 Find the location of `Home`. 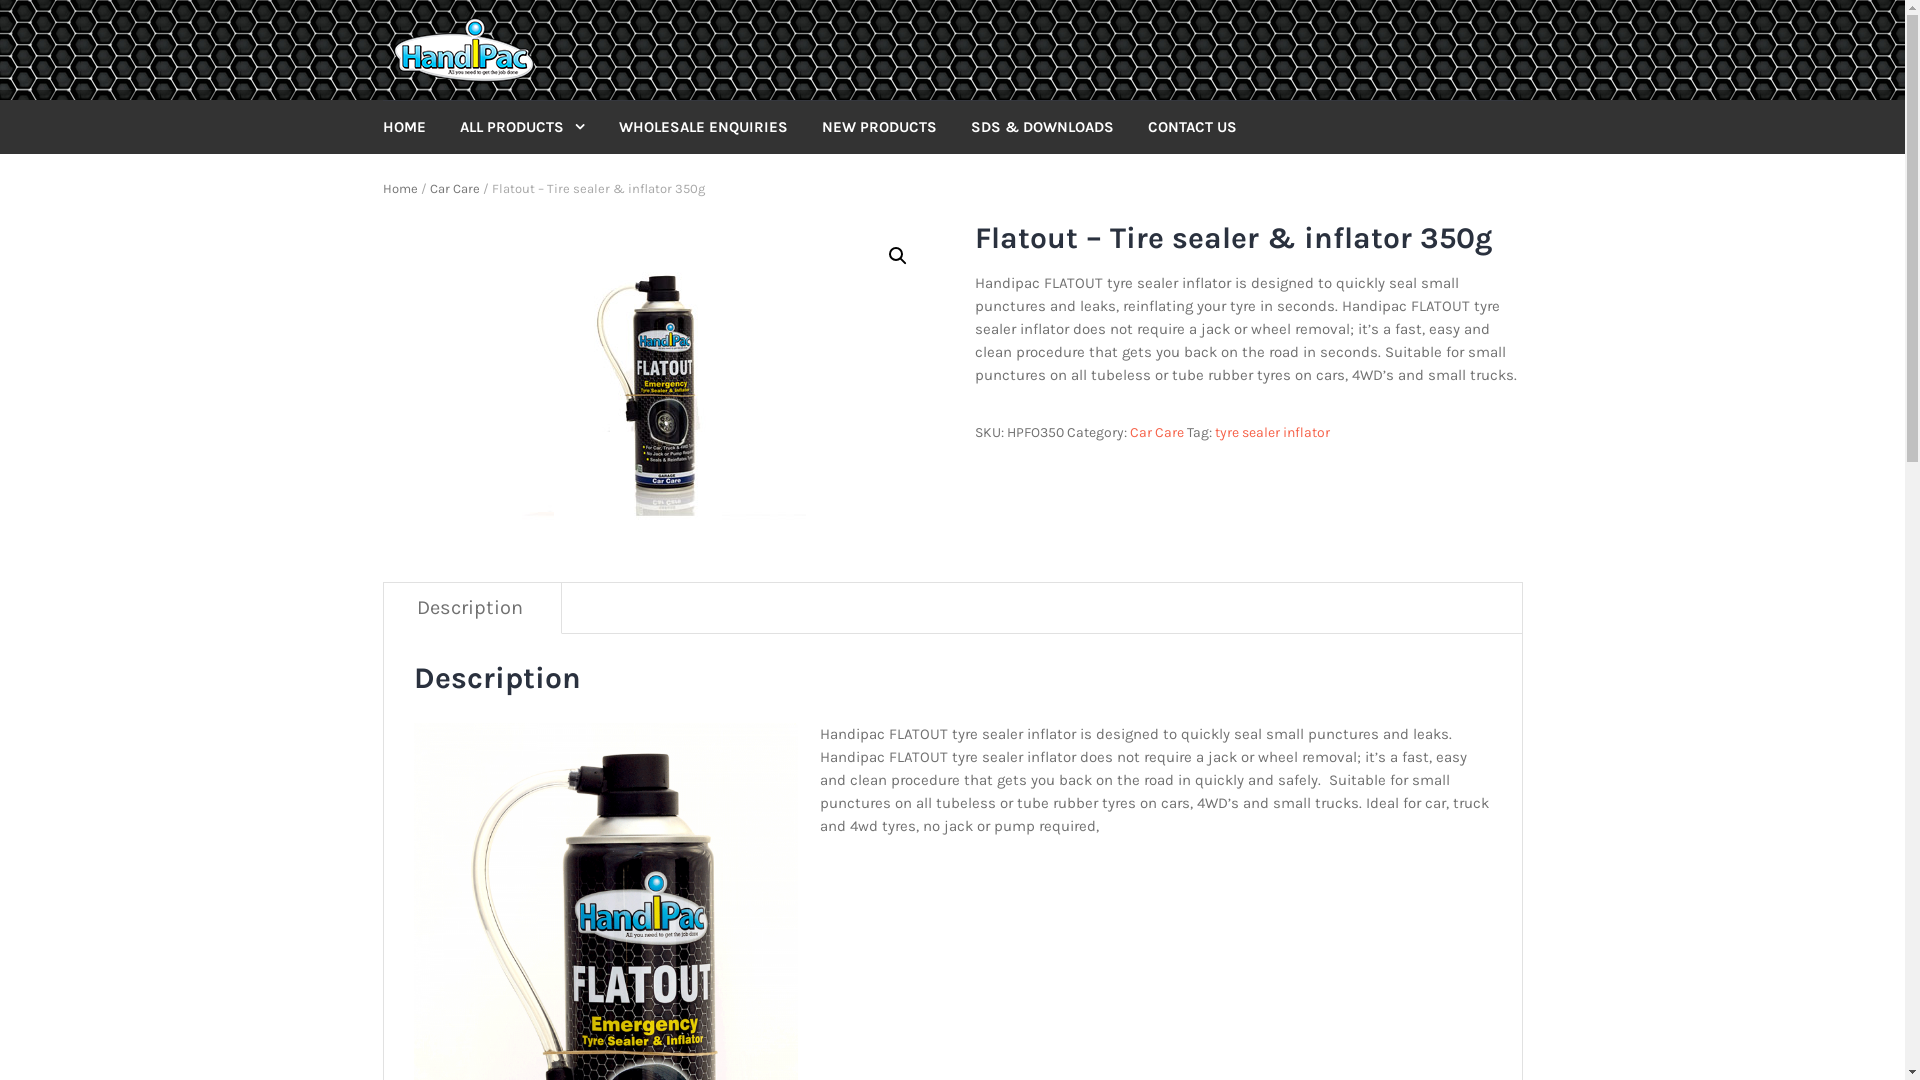

Home is located at coordinates (400, 188).